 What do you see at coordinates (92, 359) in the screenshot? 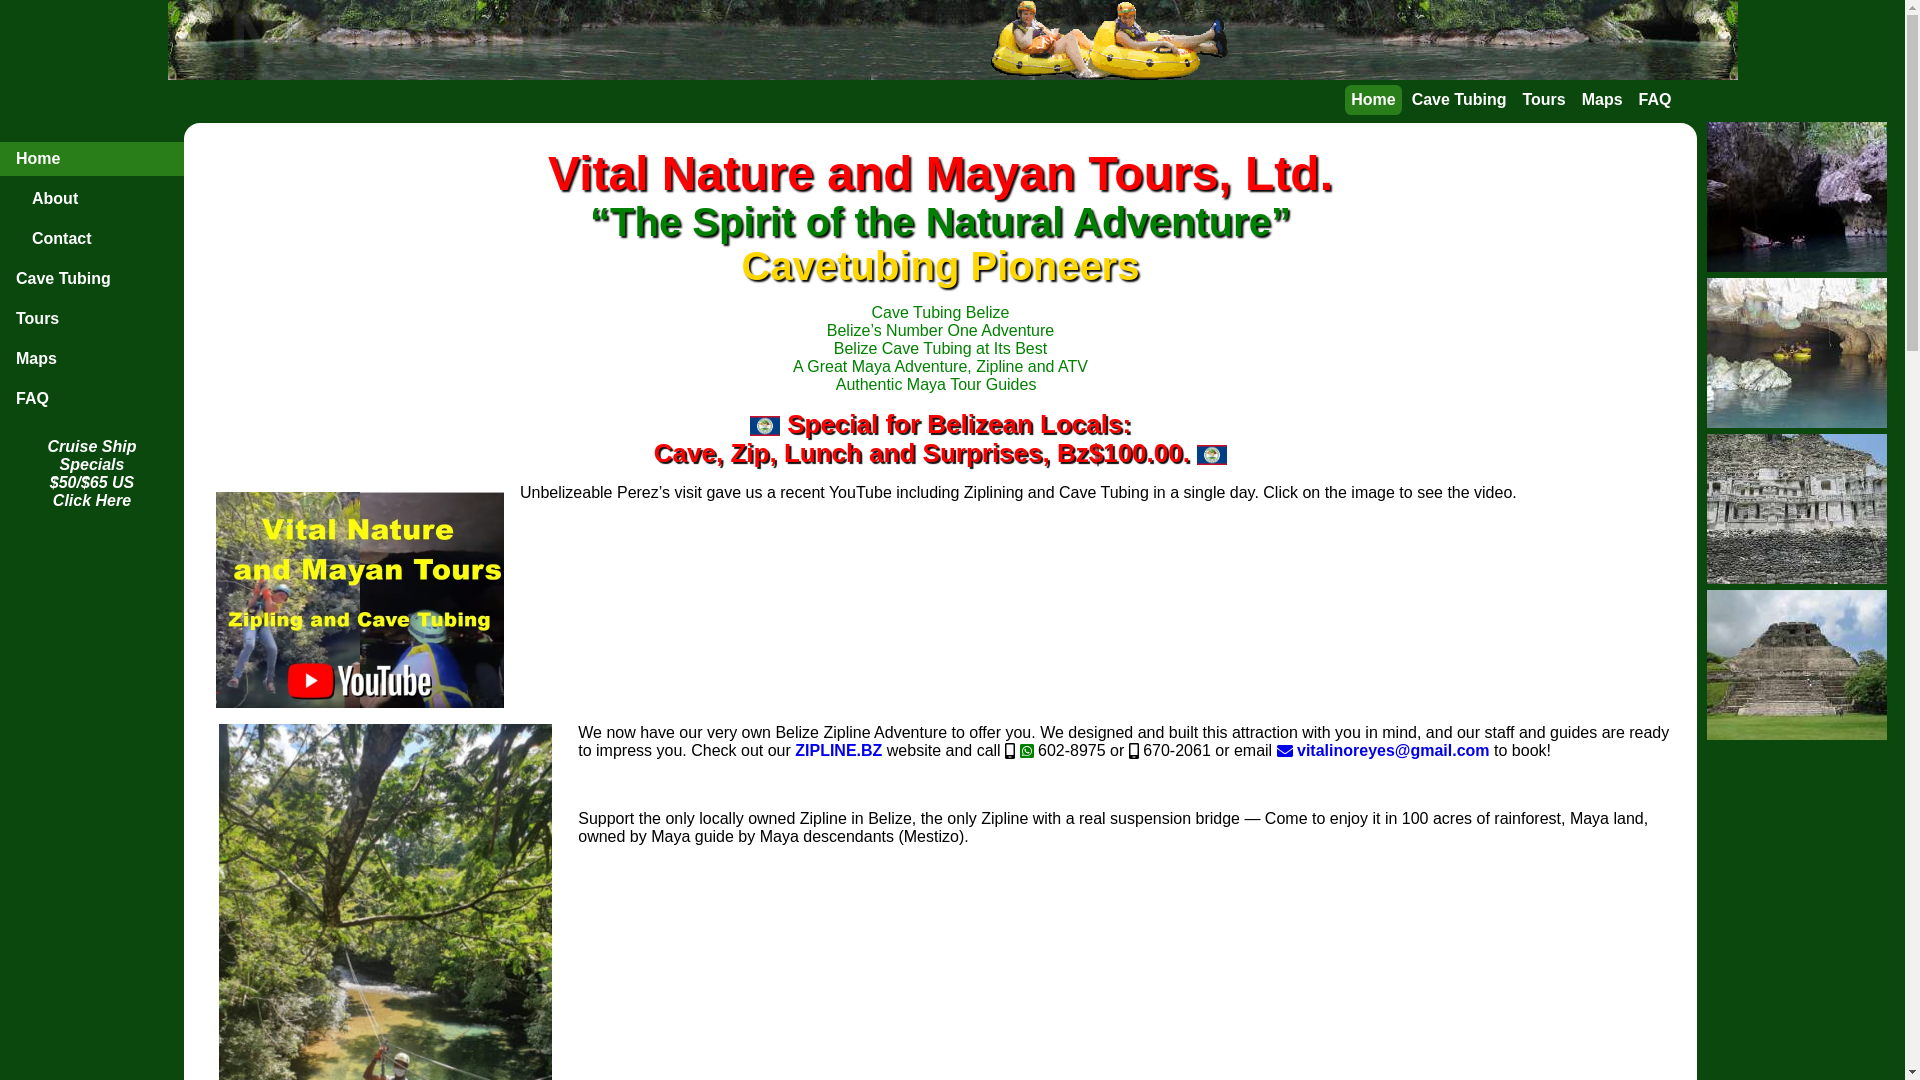
I see `Maps` at bounding box center [92, 359].